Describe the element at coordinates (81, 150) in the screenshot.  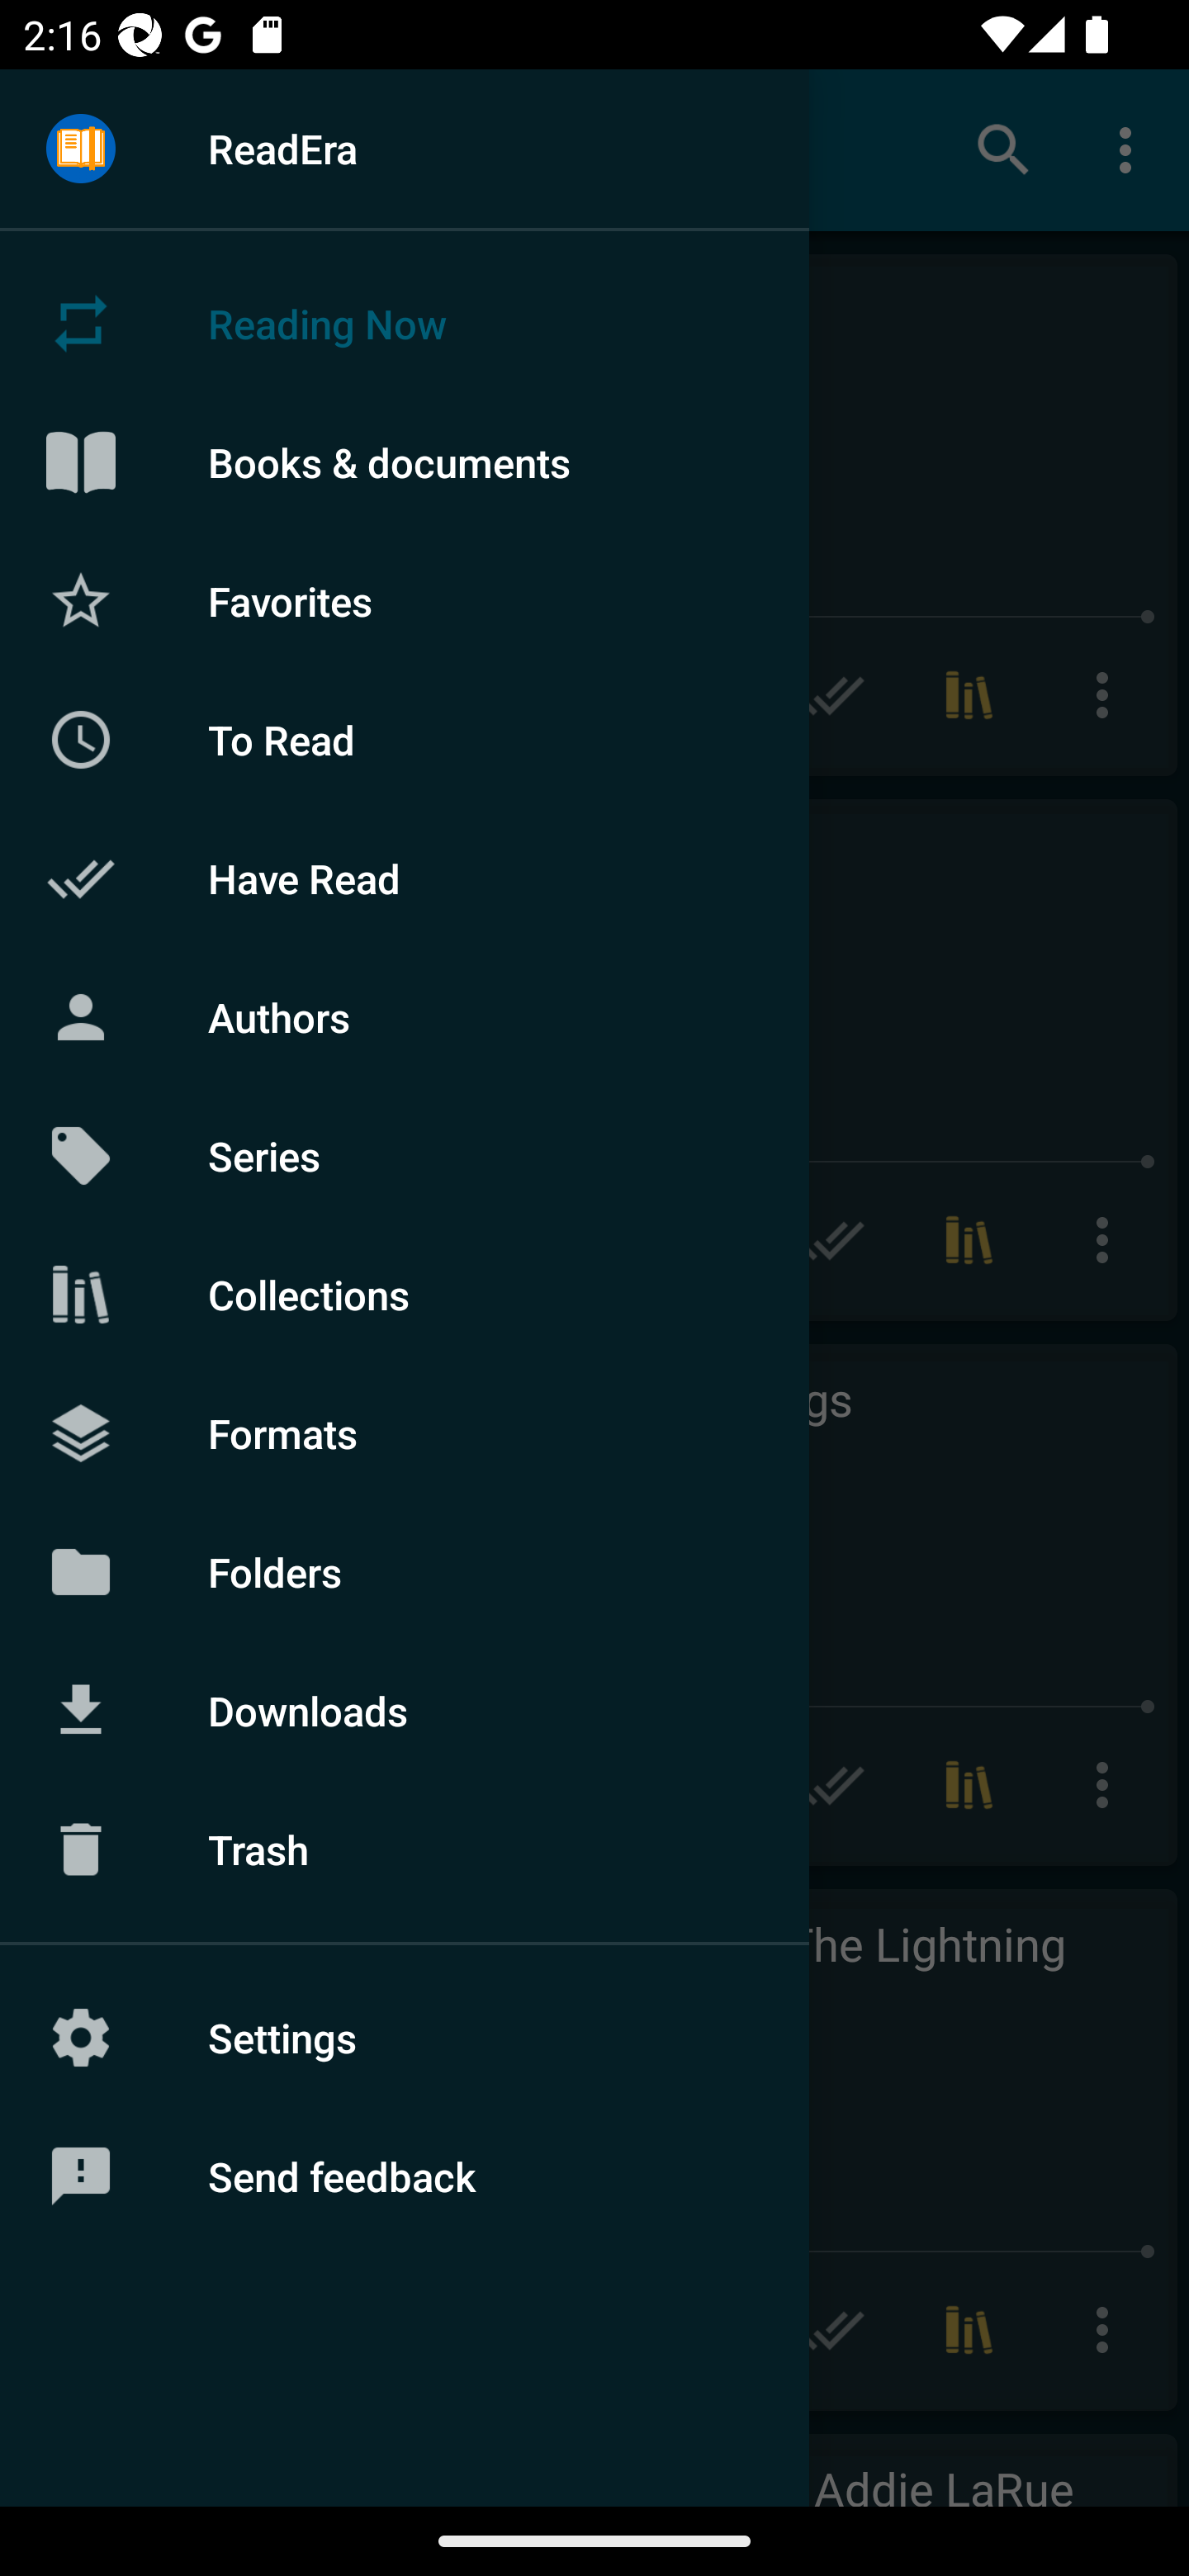
I see `Menu` at that location.